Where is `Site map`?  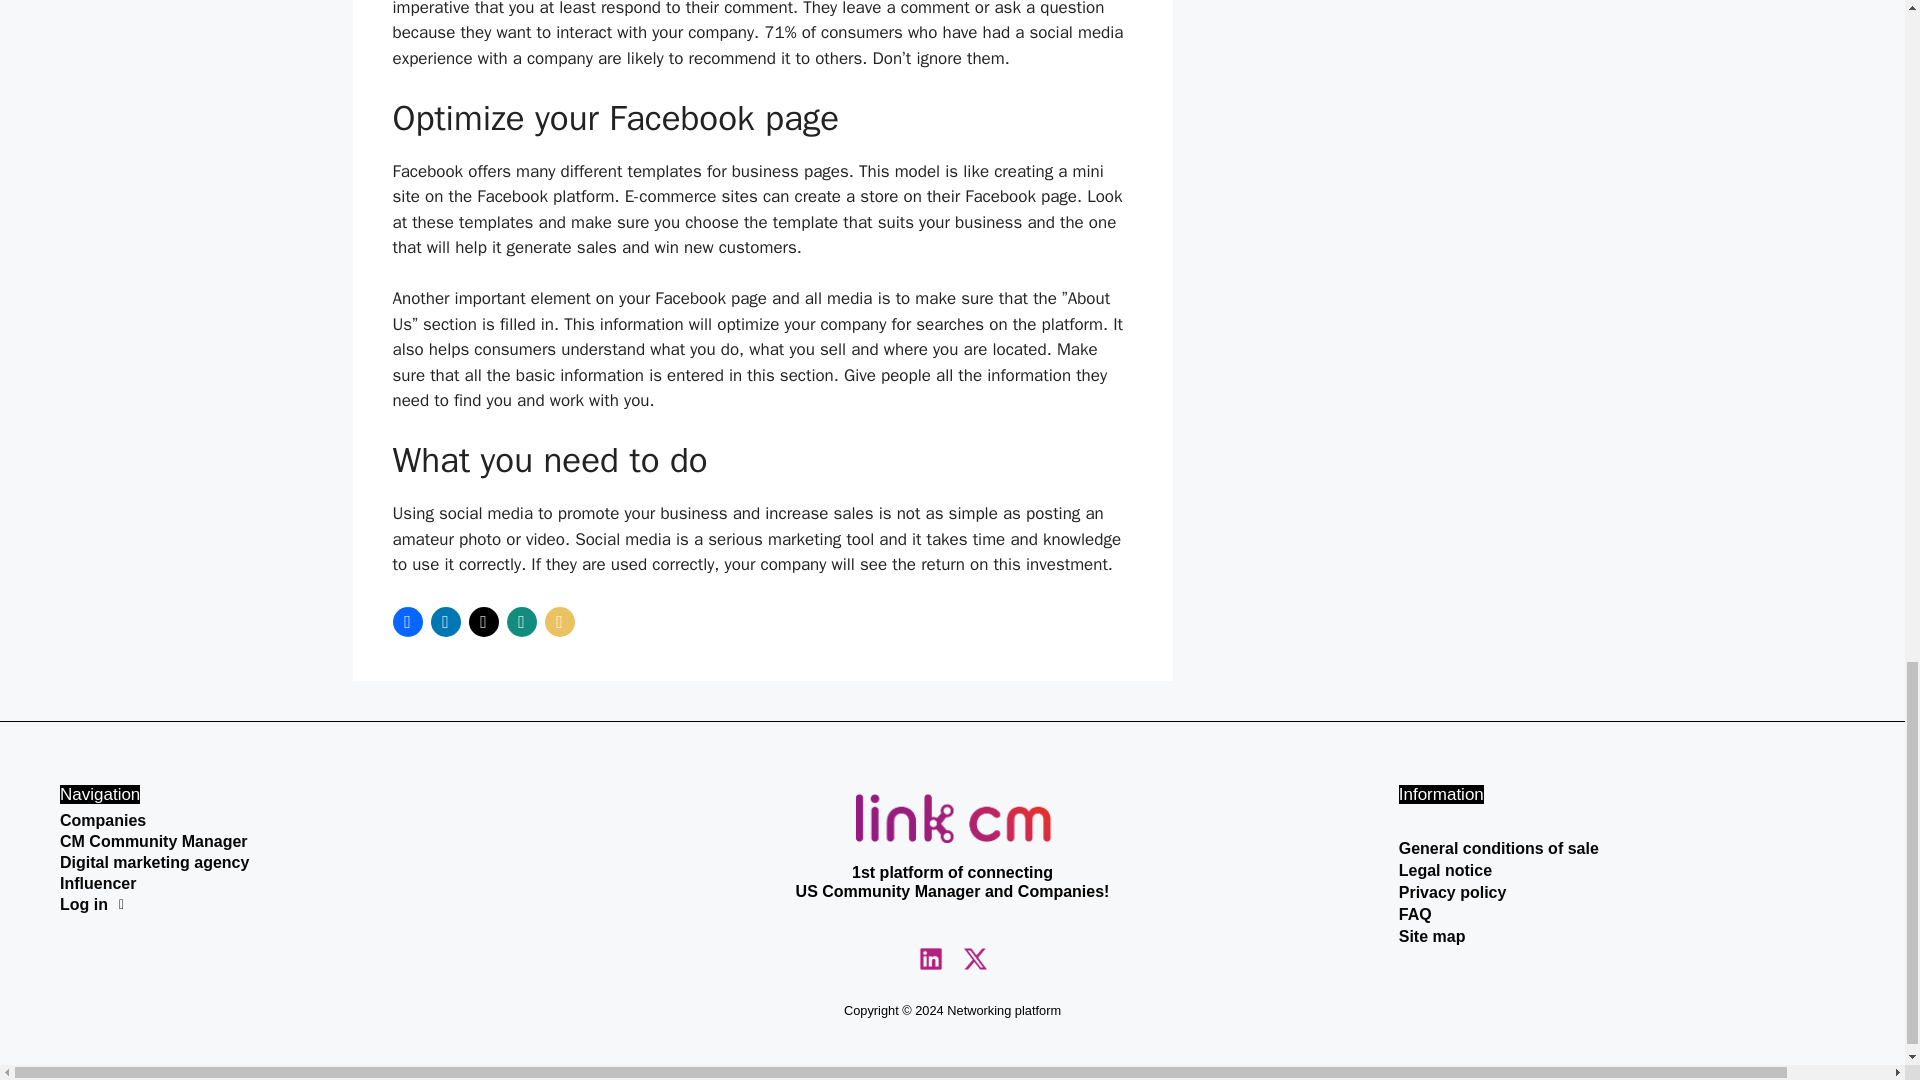
Site map is located at coordinates (1622, 936).